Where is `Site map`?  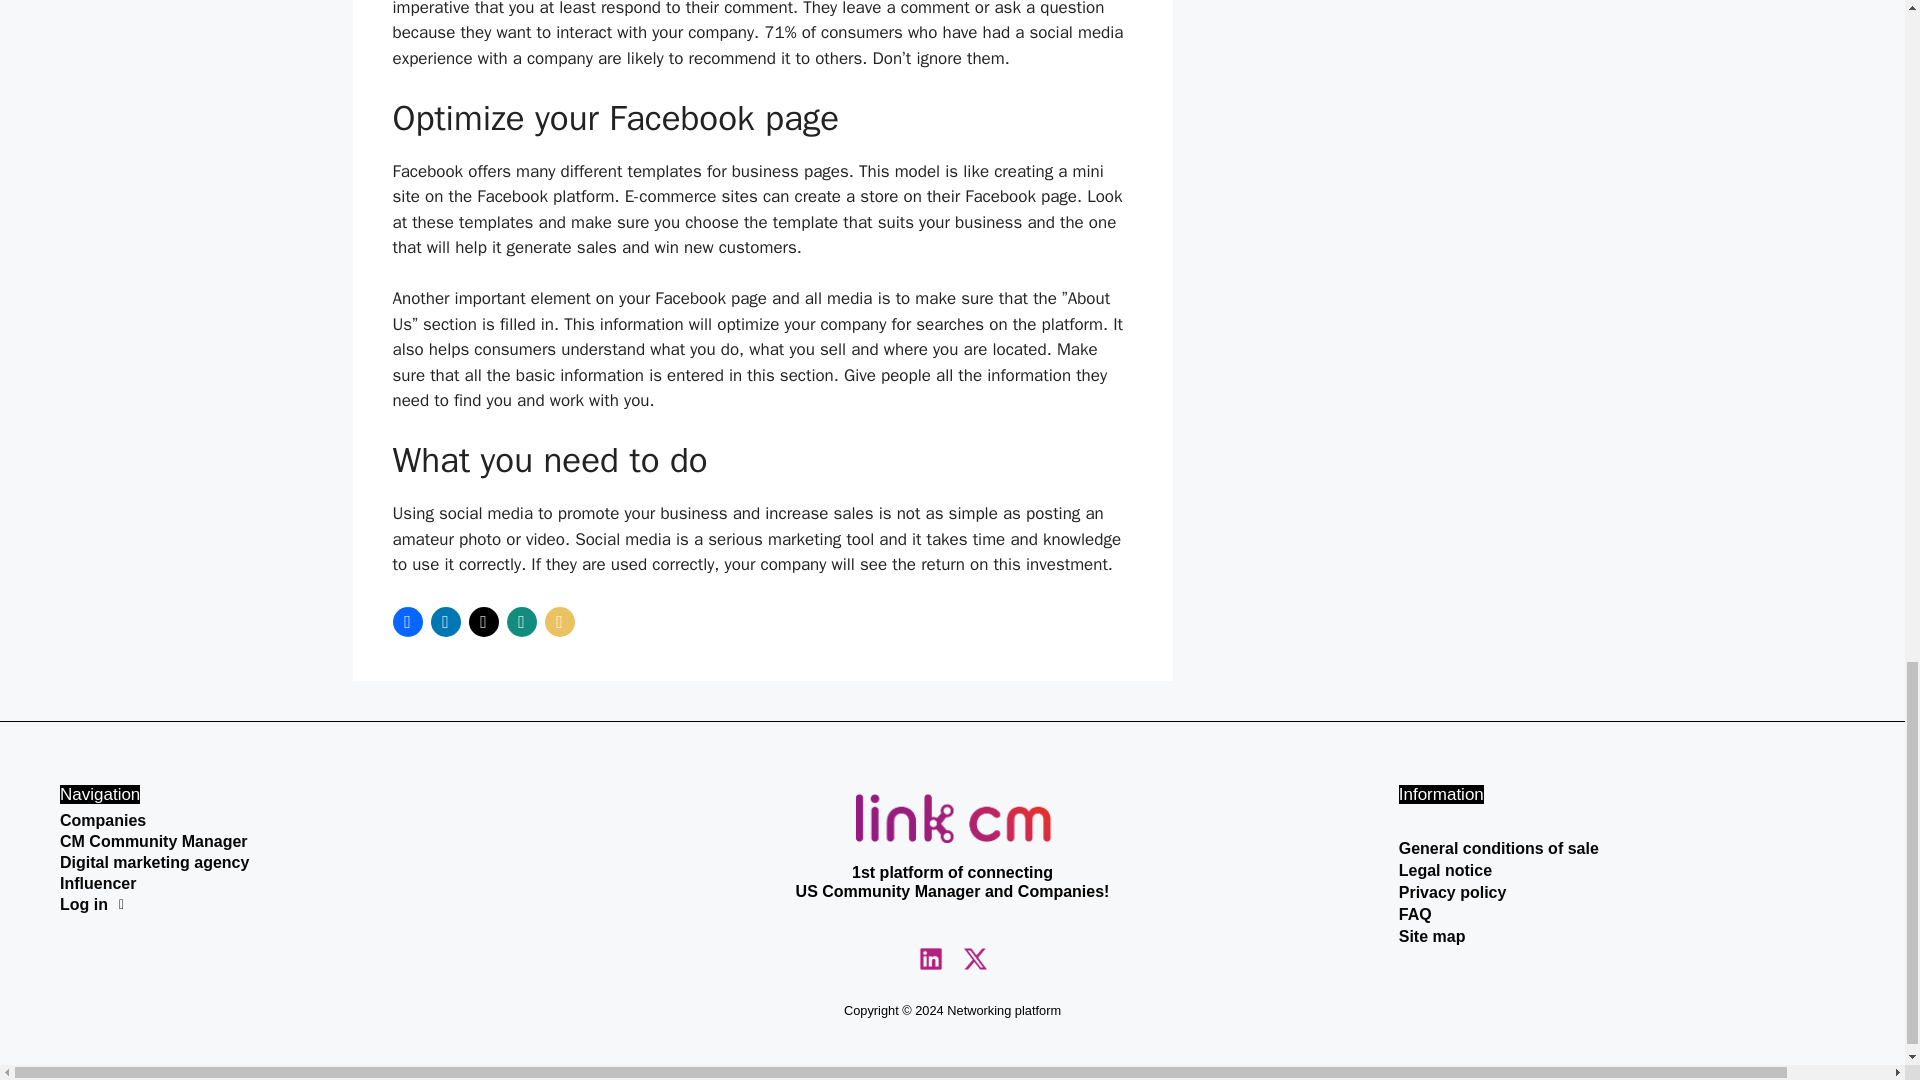
Site map is located at coordinates (1622, 936).